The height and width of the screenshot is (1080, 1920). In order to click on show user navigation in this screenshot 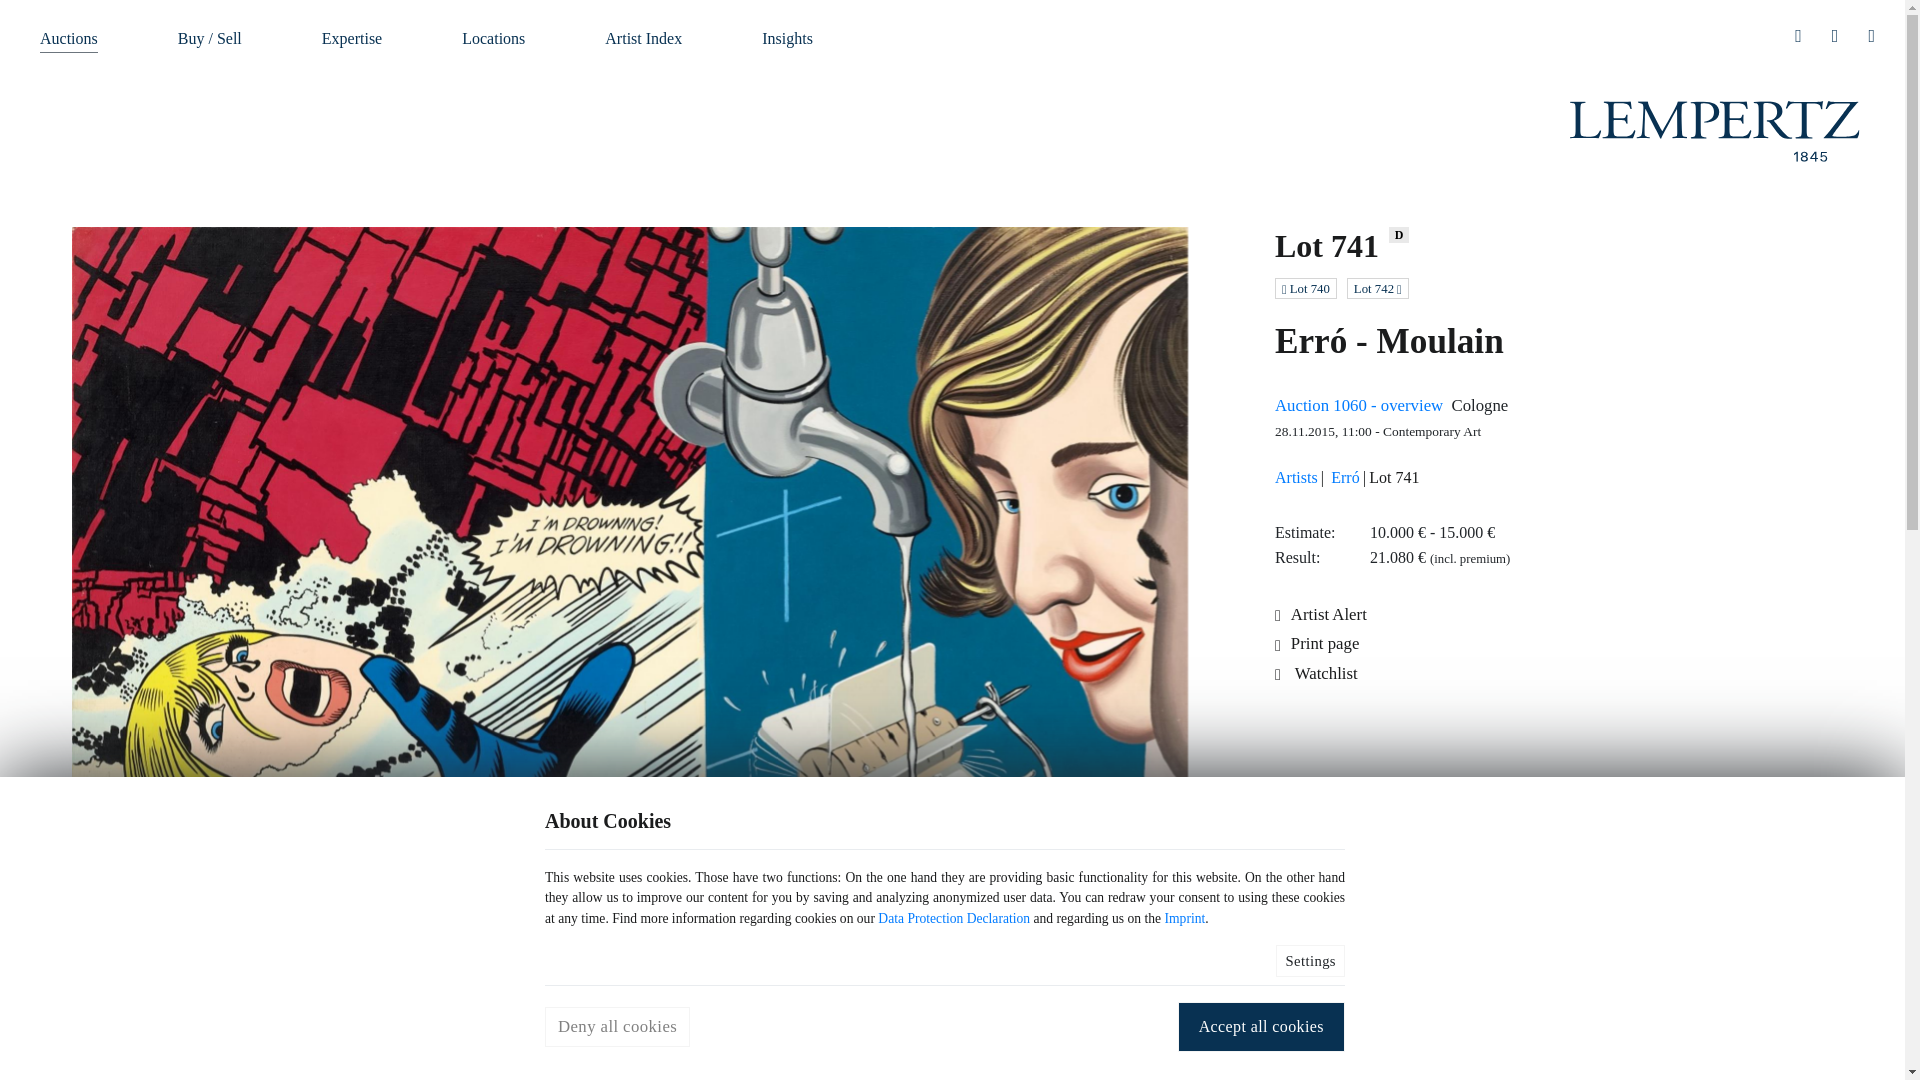, I will do `click(1798, 34)`.